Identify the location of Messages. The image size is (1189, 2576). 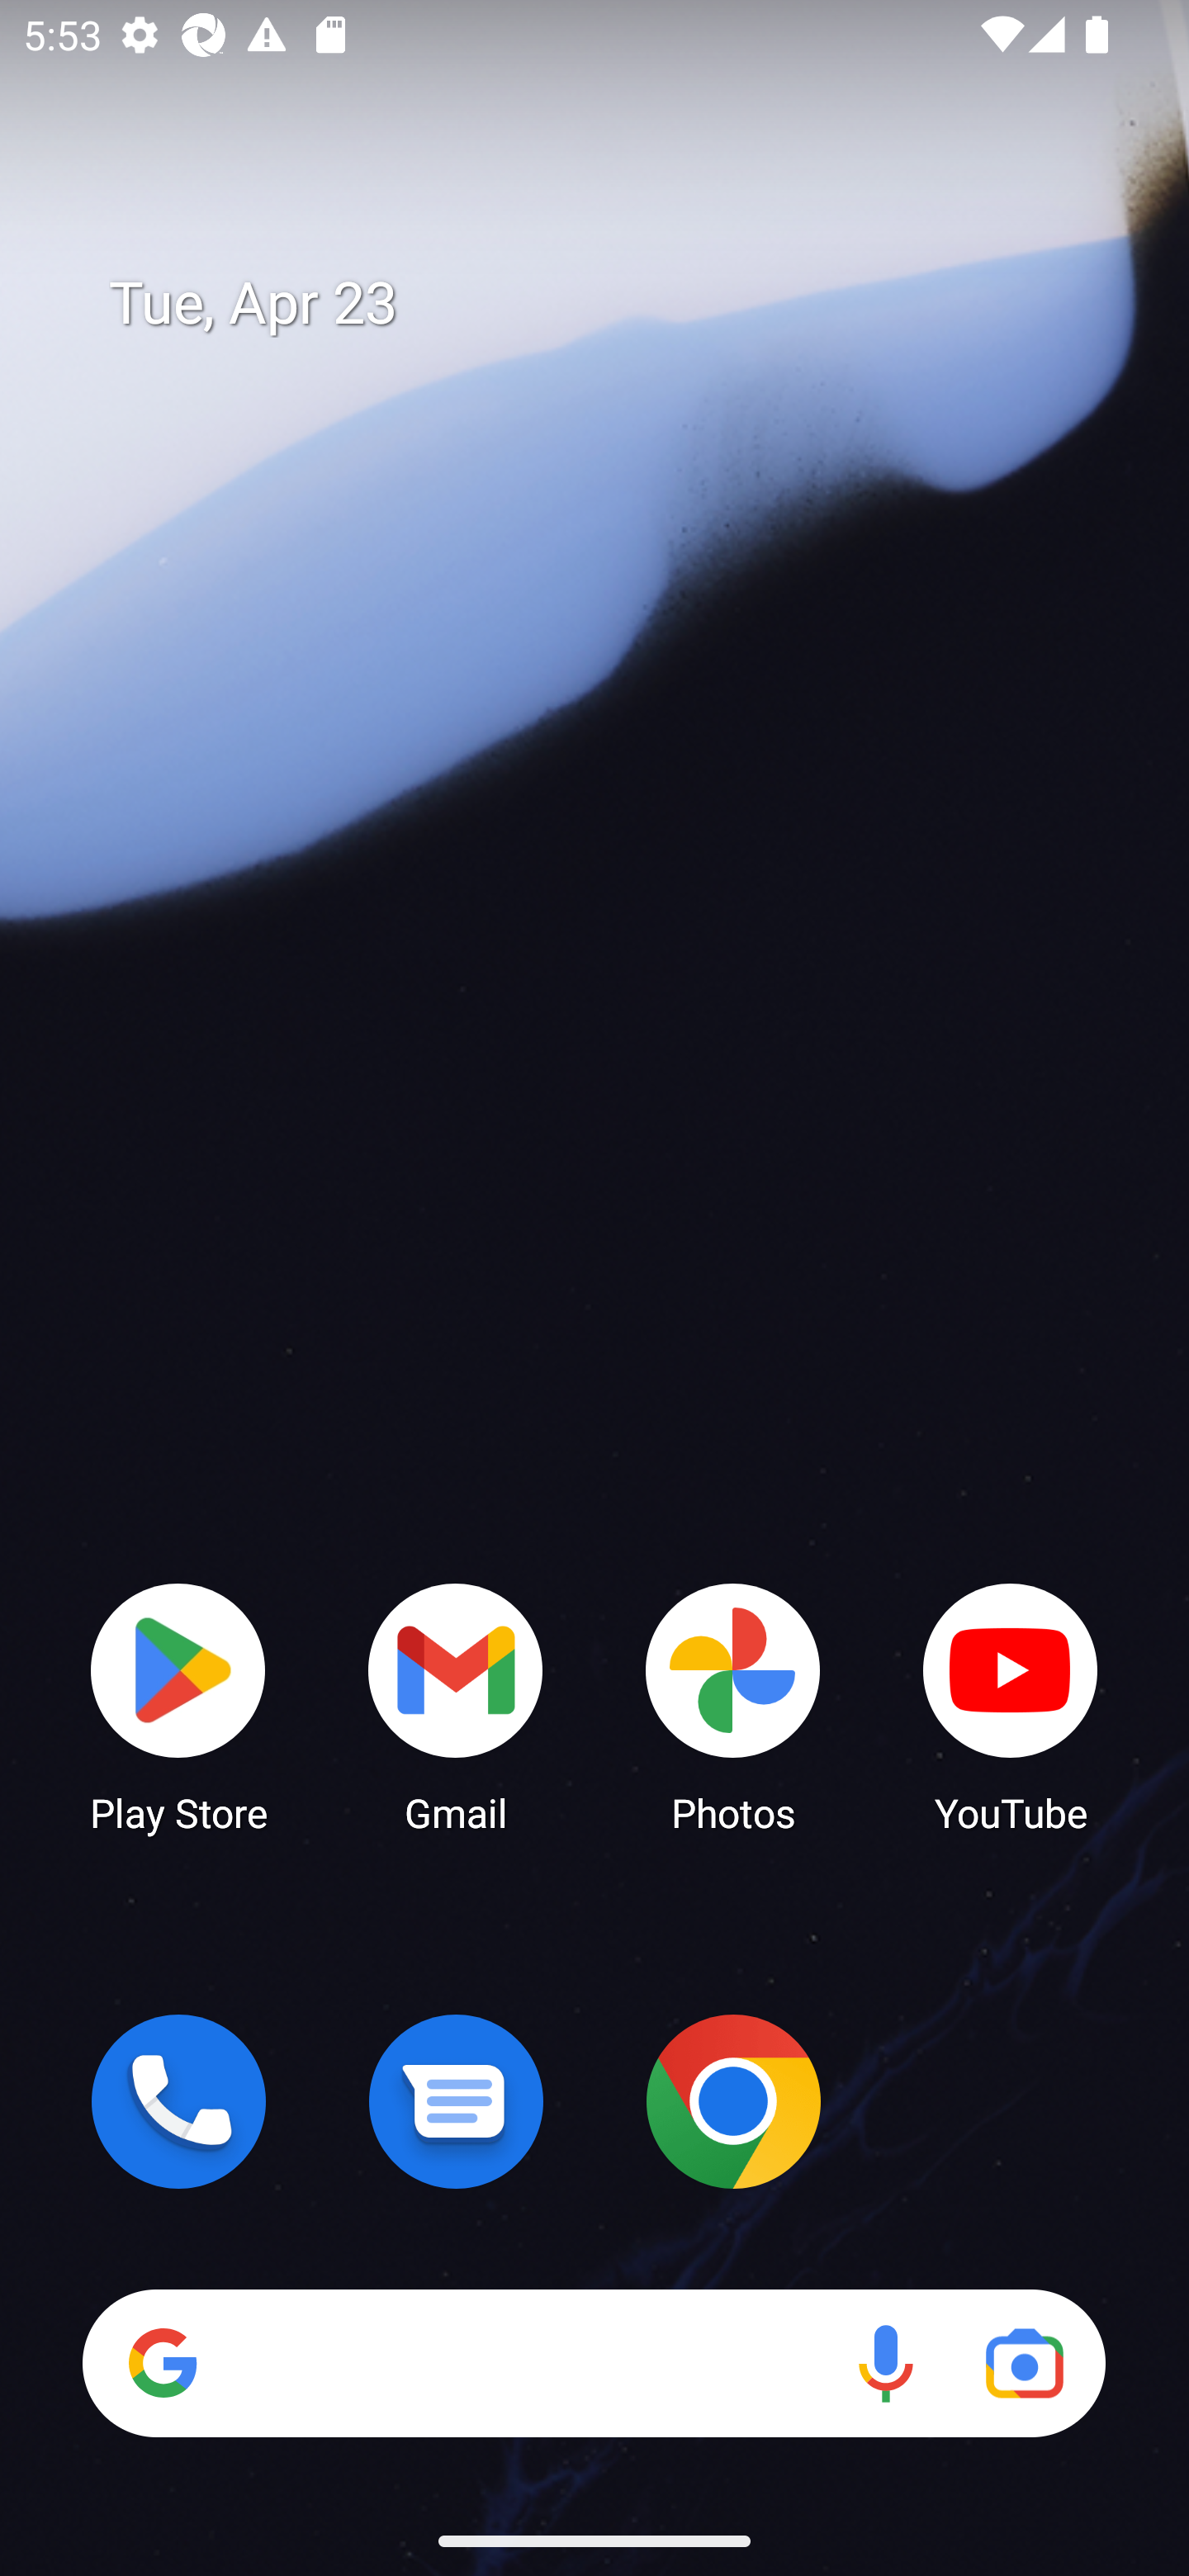
(456, 2101).